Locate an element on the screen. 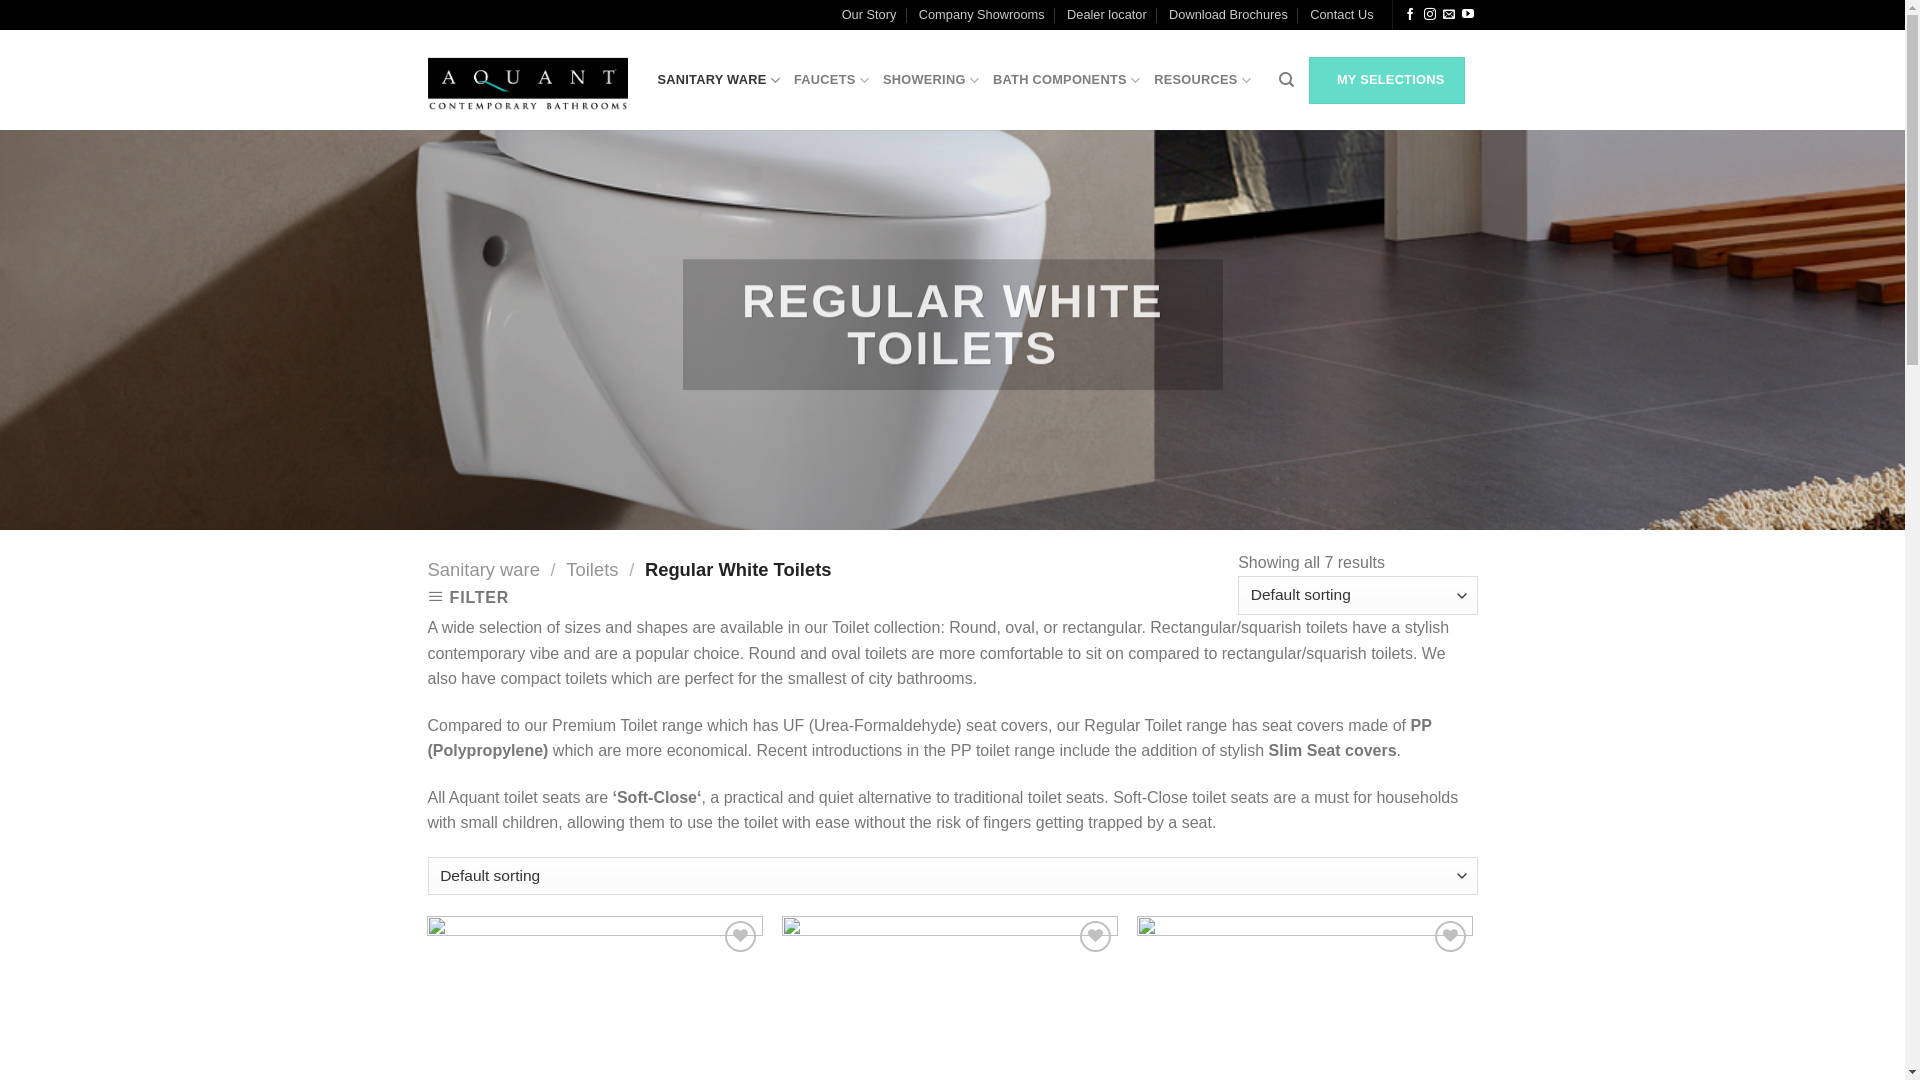 The height and width of the screenshot is (1080, 1920). BATH COMPONENTS is located at coordinates (1066, 80).